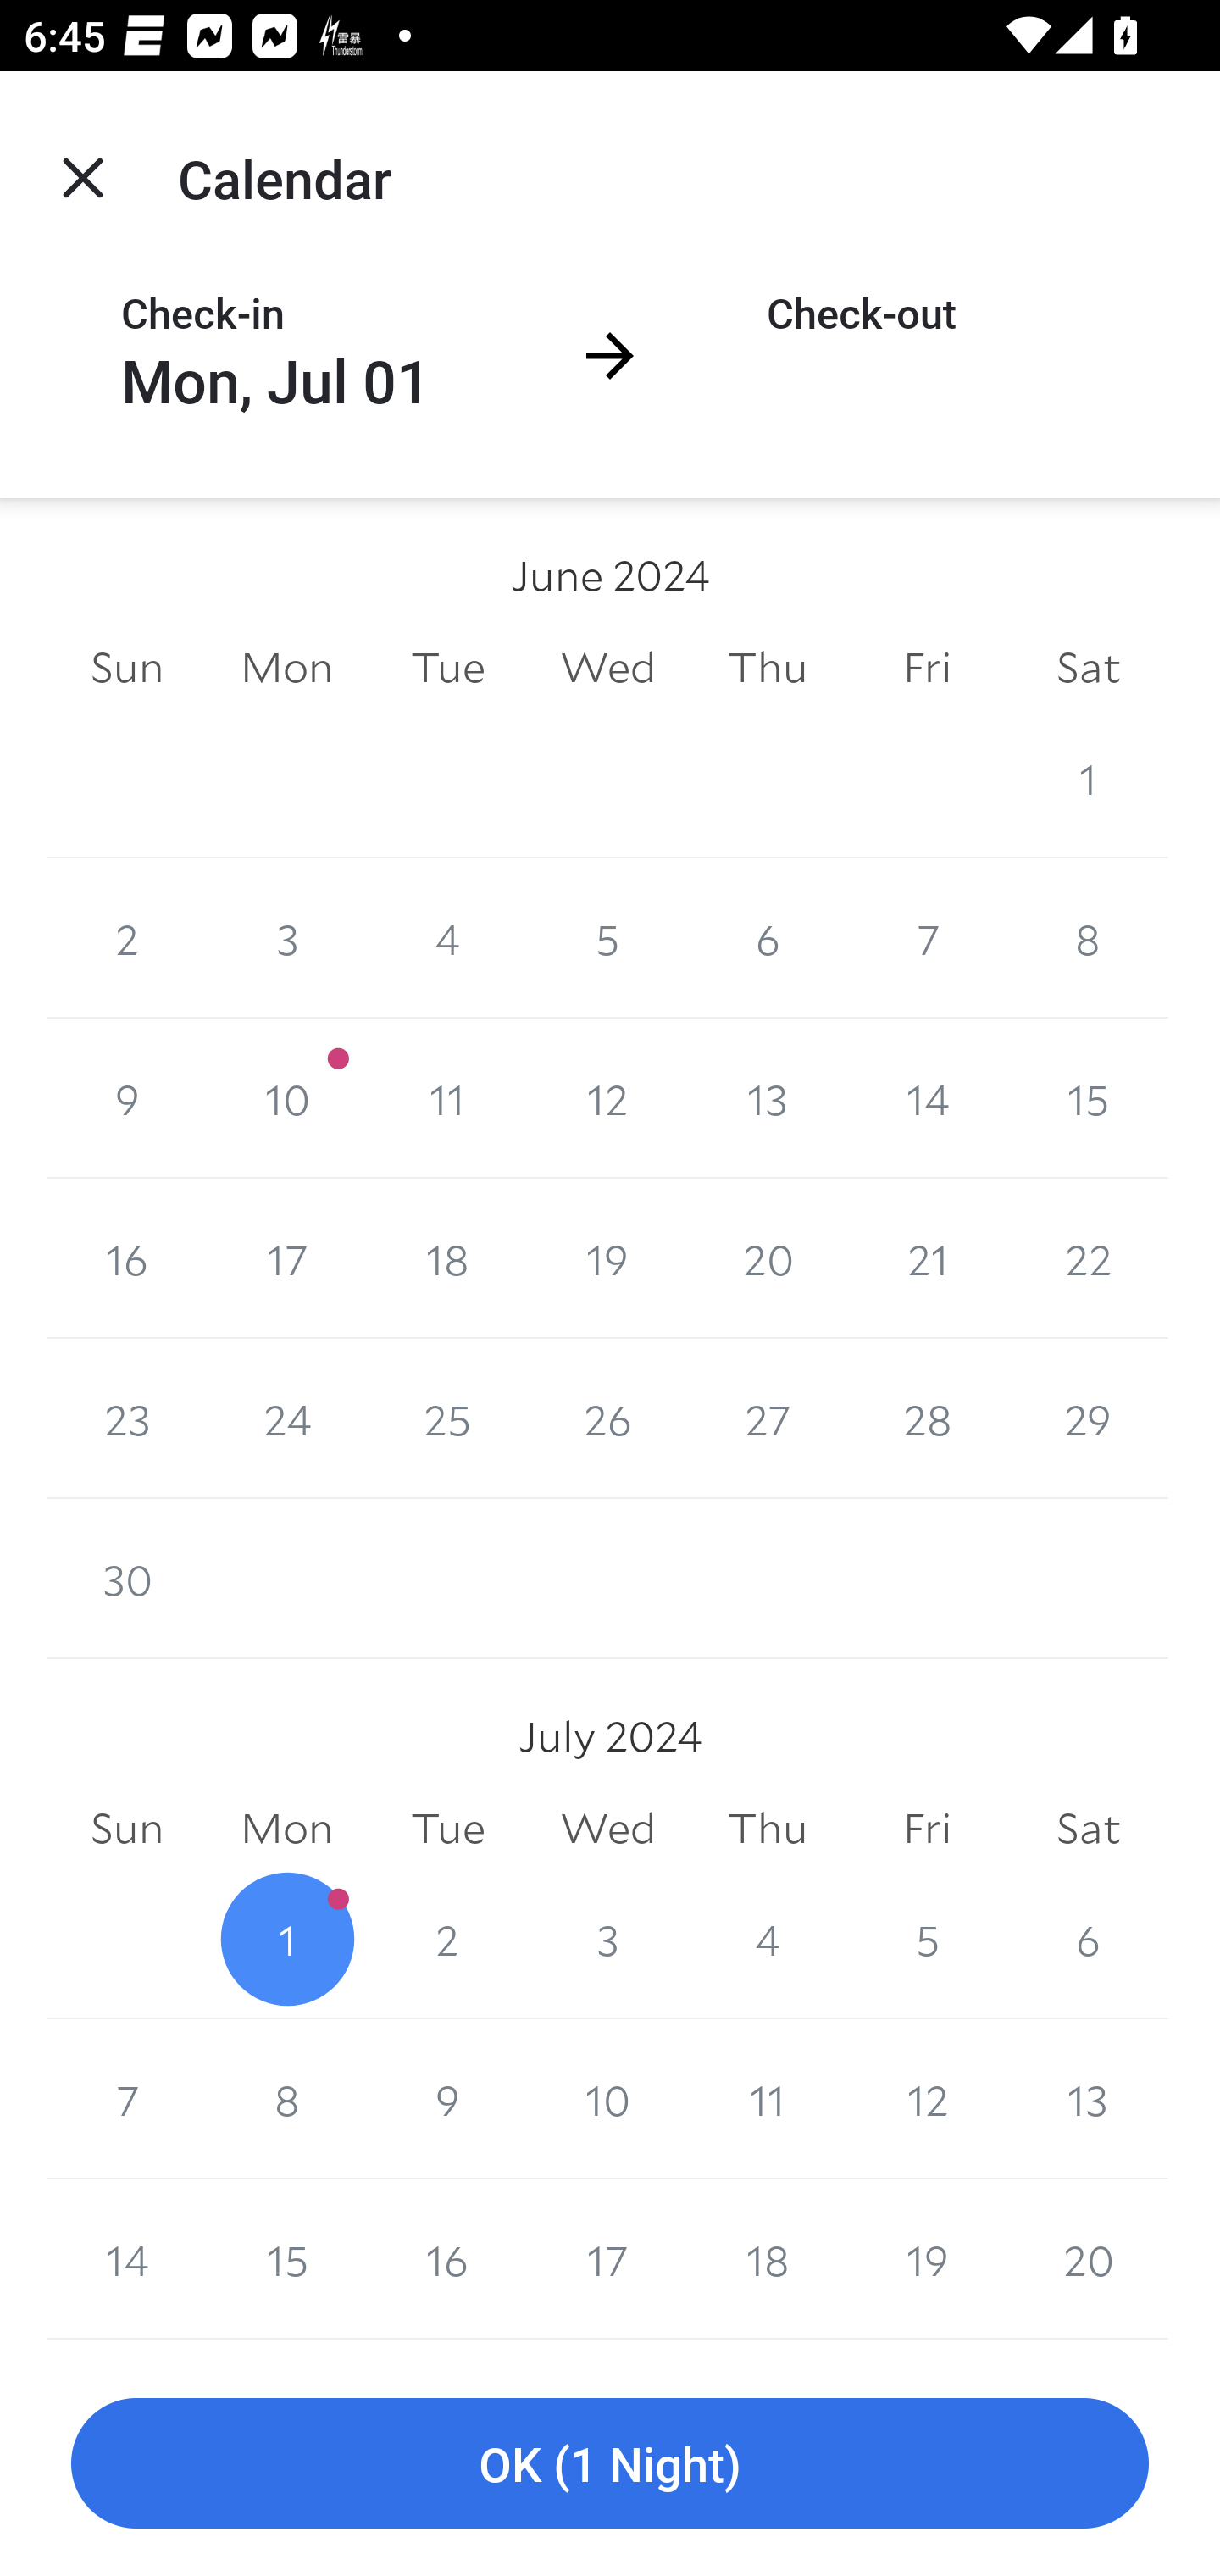  Describe the element at coordinates (286, 666) in the screenshot. I see `Mon` at that location.